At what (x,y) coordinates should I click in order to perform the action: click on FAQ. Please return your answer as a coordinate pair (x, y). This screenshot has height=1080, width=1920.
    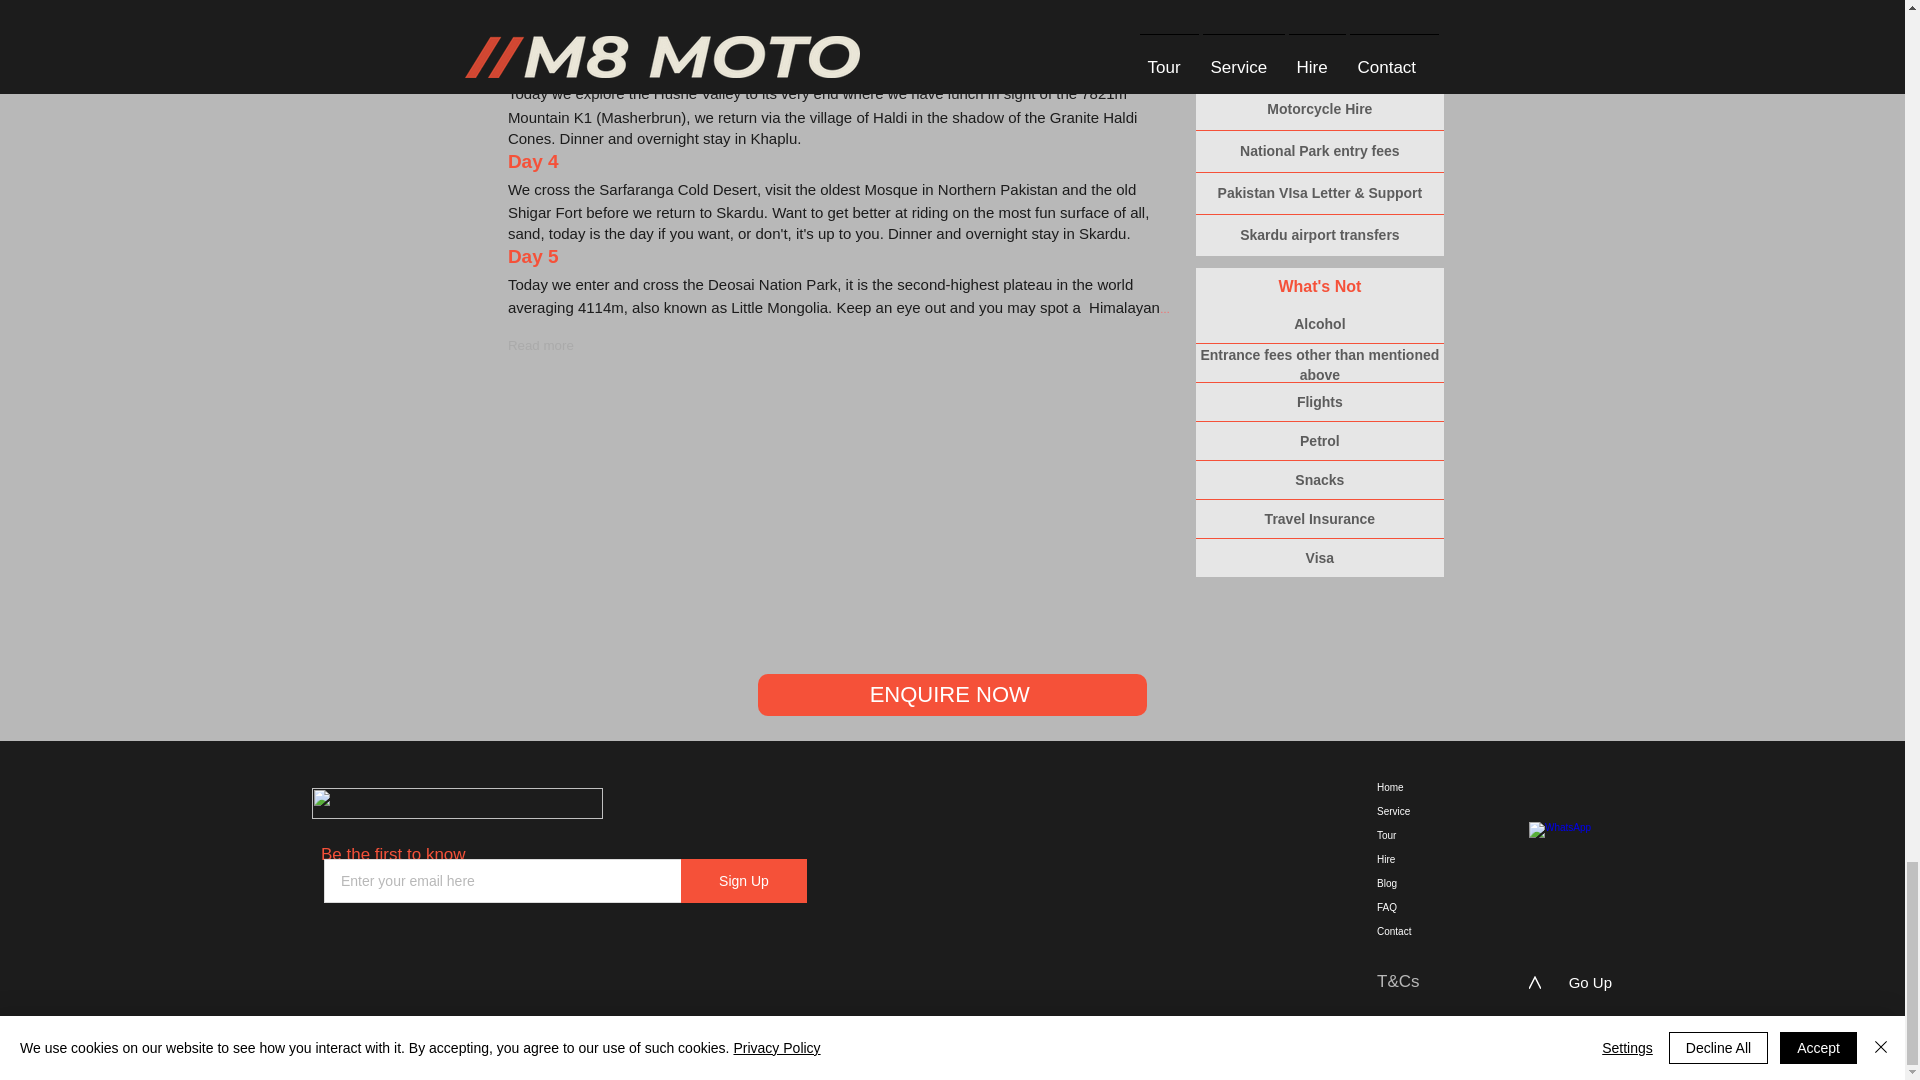
    Looking at the image, I should click on (1408, 908).